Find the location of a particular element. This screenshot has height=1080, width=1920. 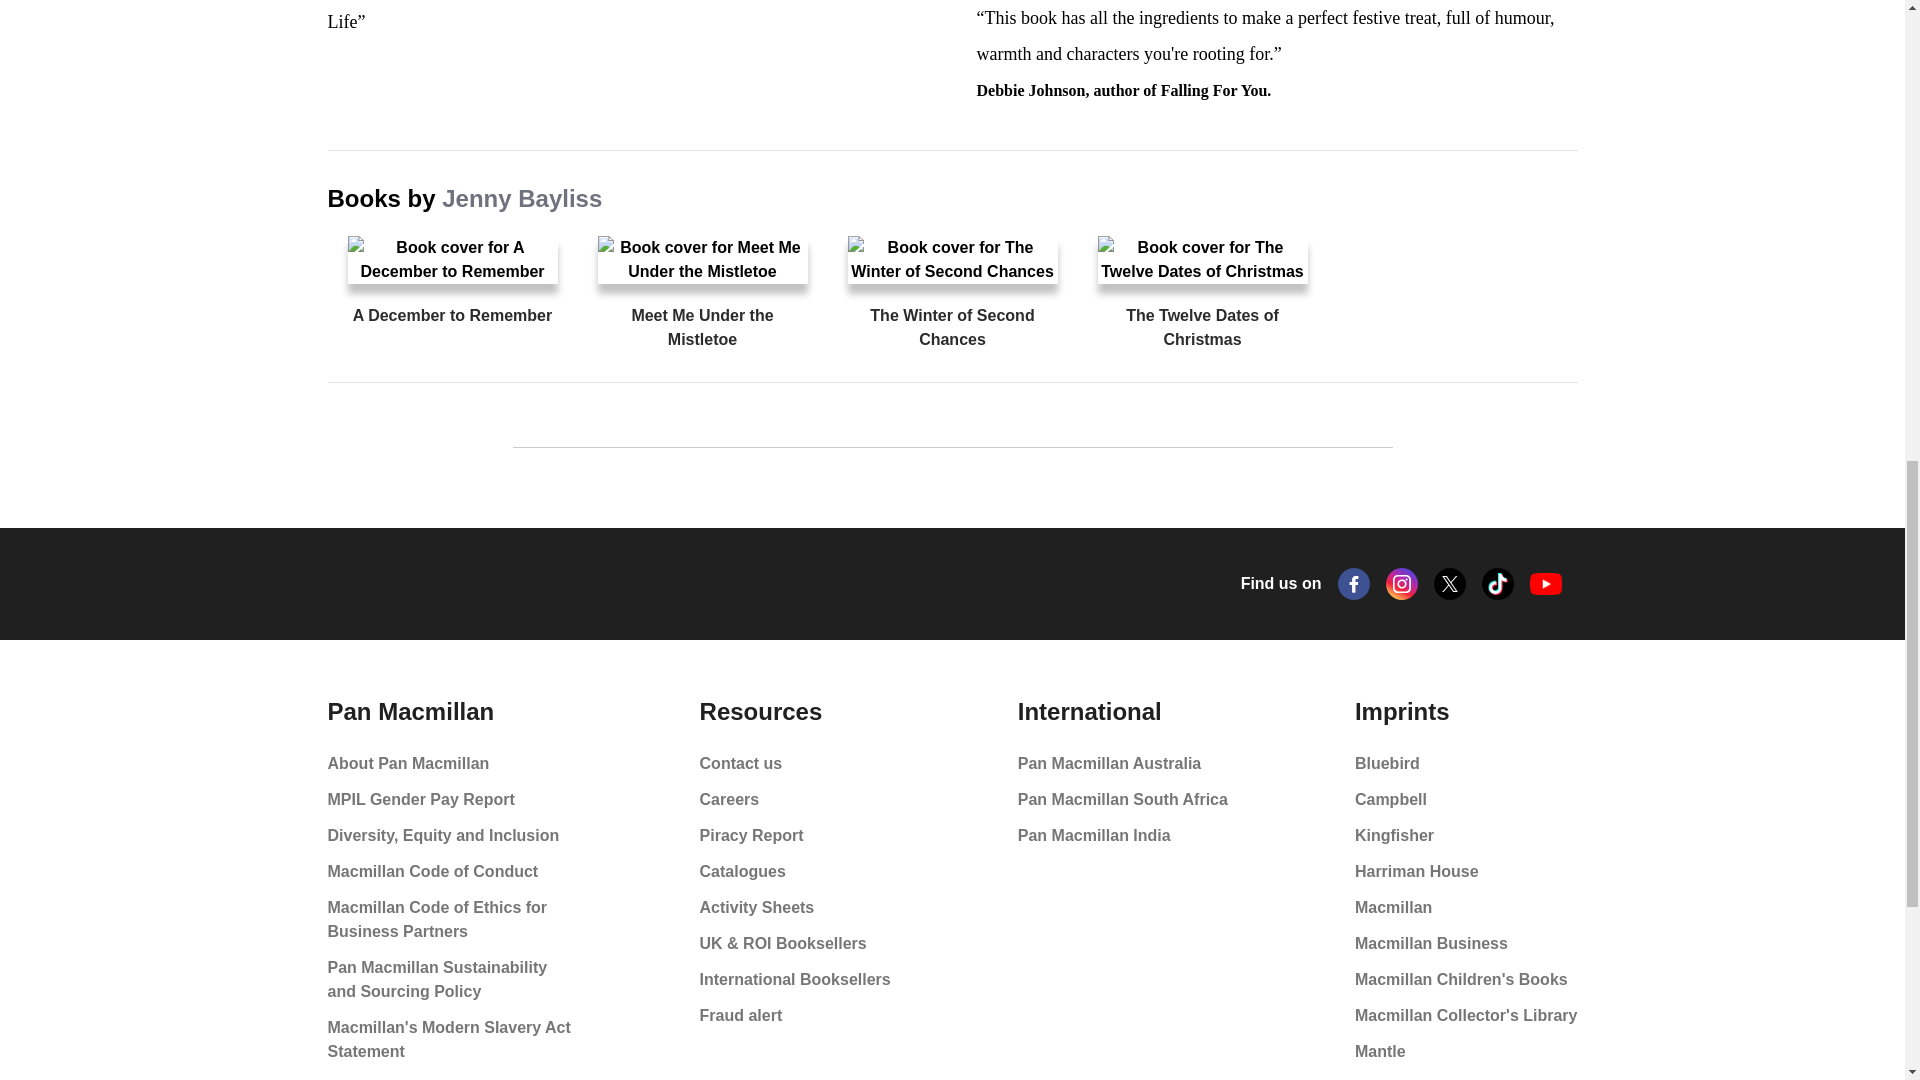

TikTok is located at coordinates (1498, 584).